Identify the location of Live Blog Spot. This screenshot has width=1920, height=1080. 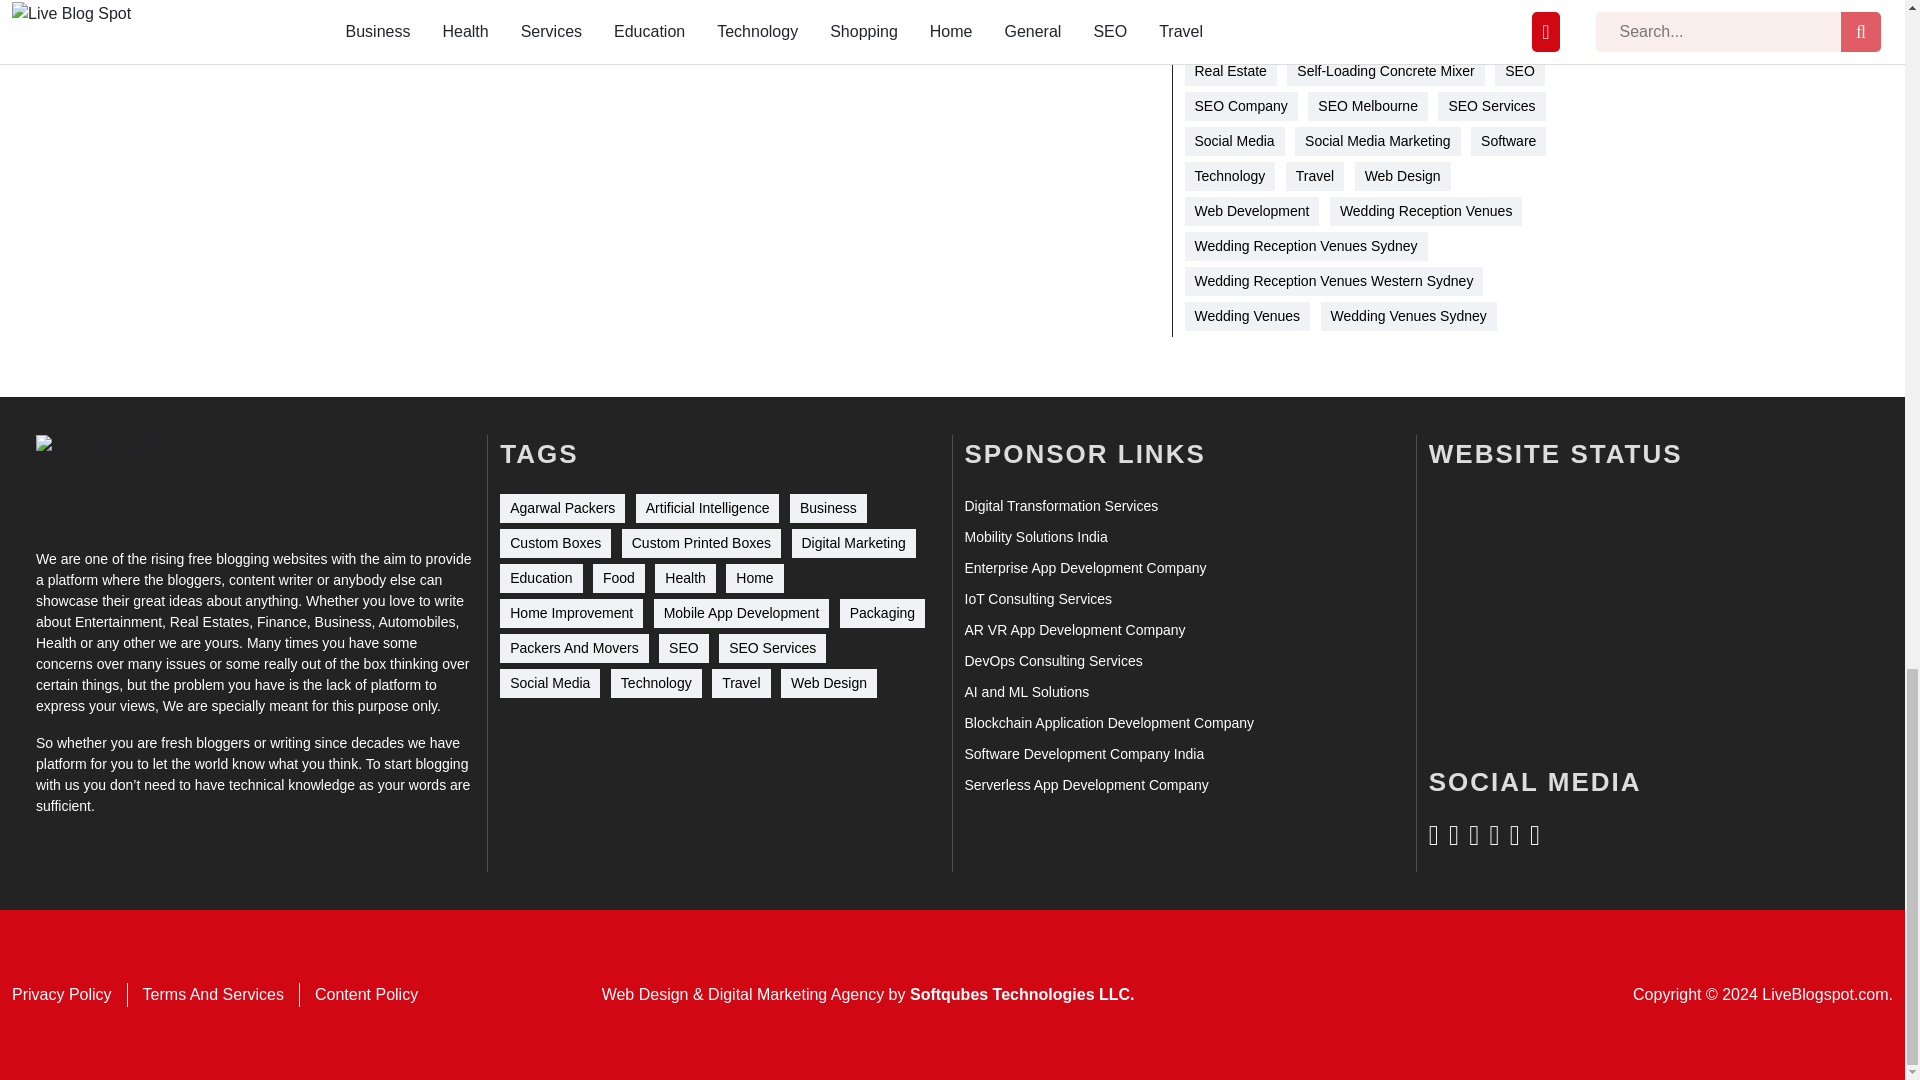
(108, 479).